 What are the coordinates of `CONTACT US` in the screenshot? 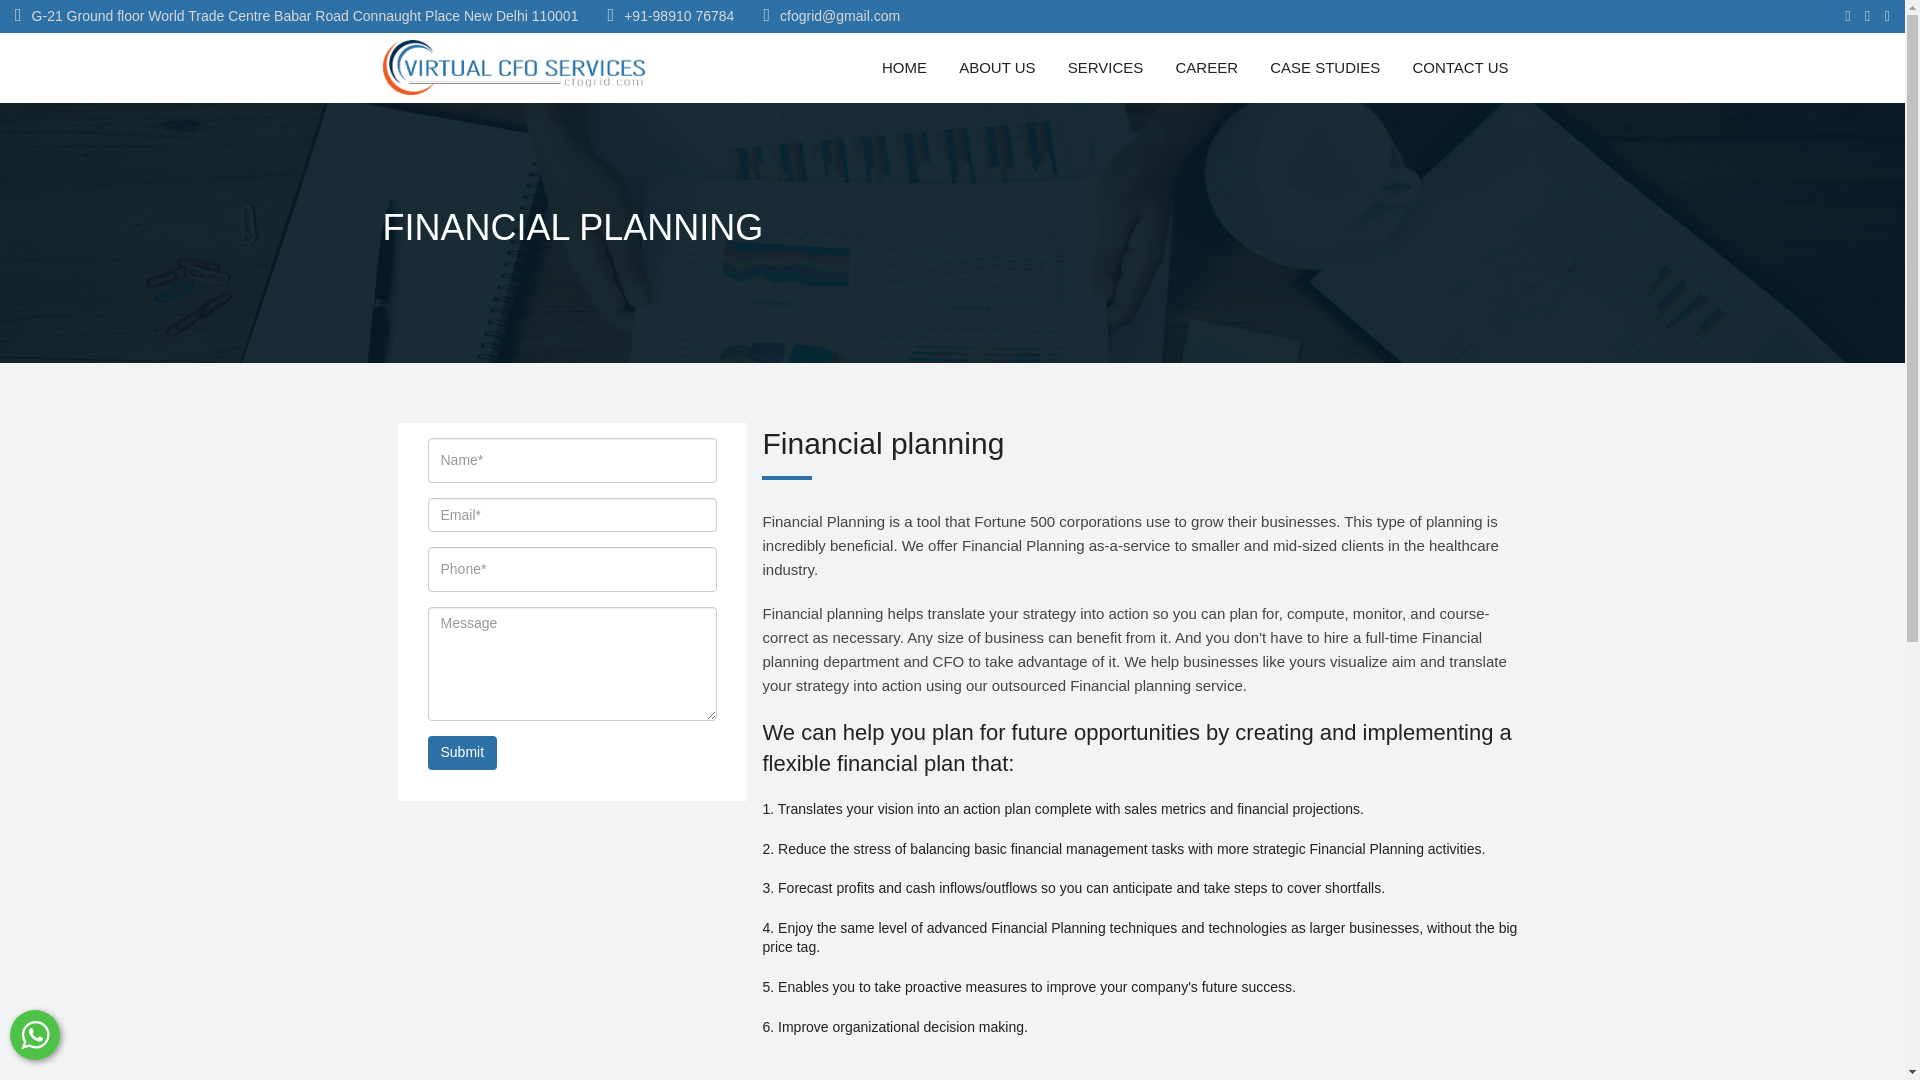 It's located at (1460, 66).